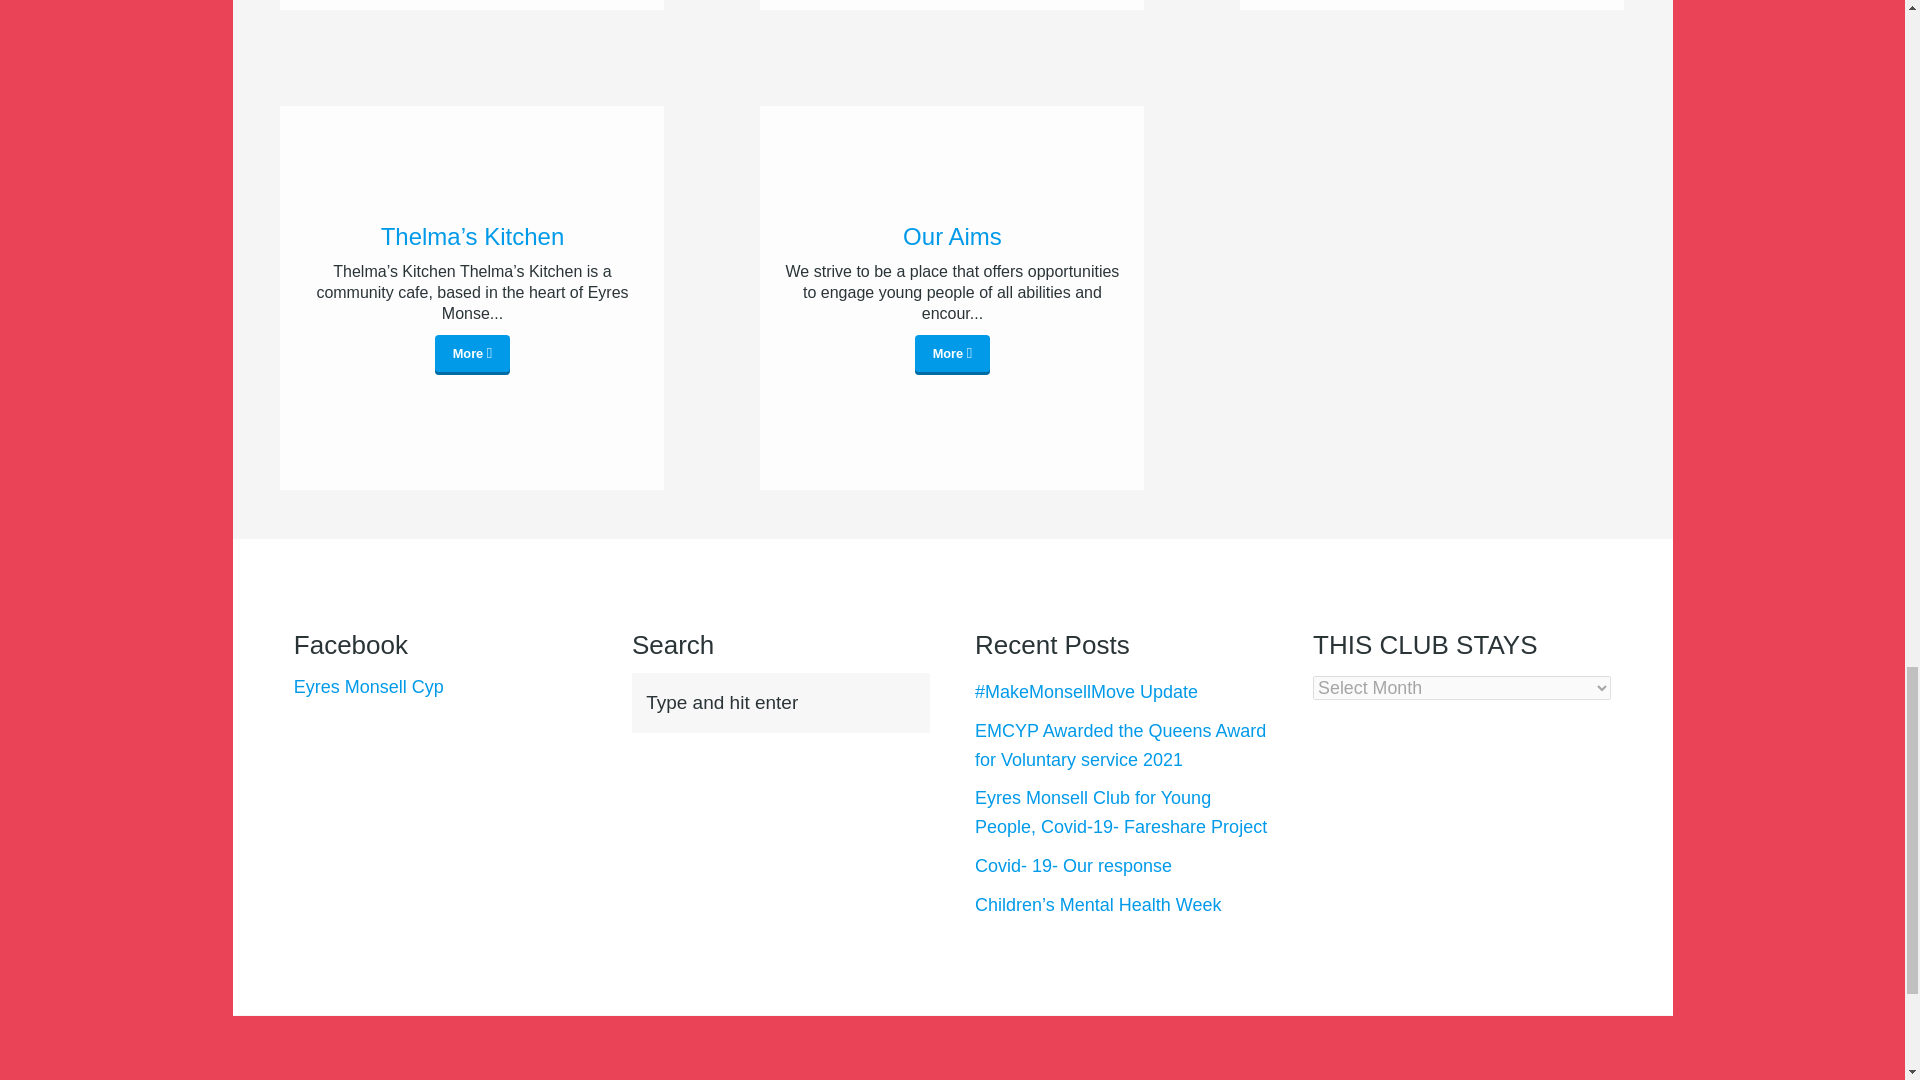  I want to click on Our Aims, so click(952, 354).